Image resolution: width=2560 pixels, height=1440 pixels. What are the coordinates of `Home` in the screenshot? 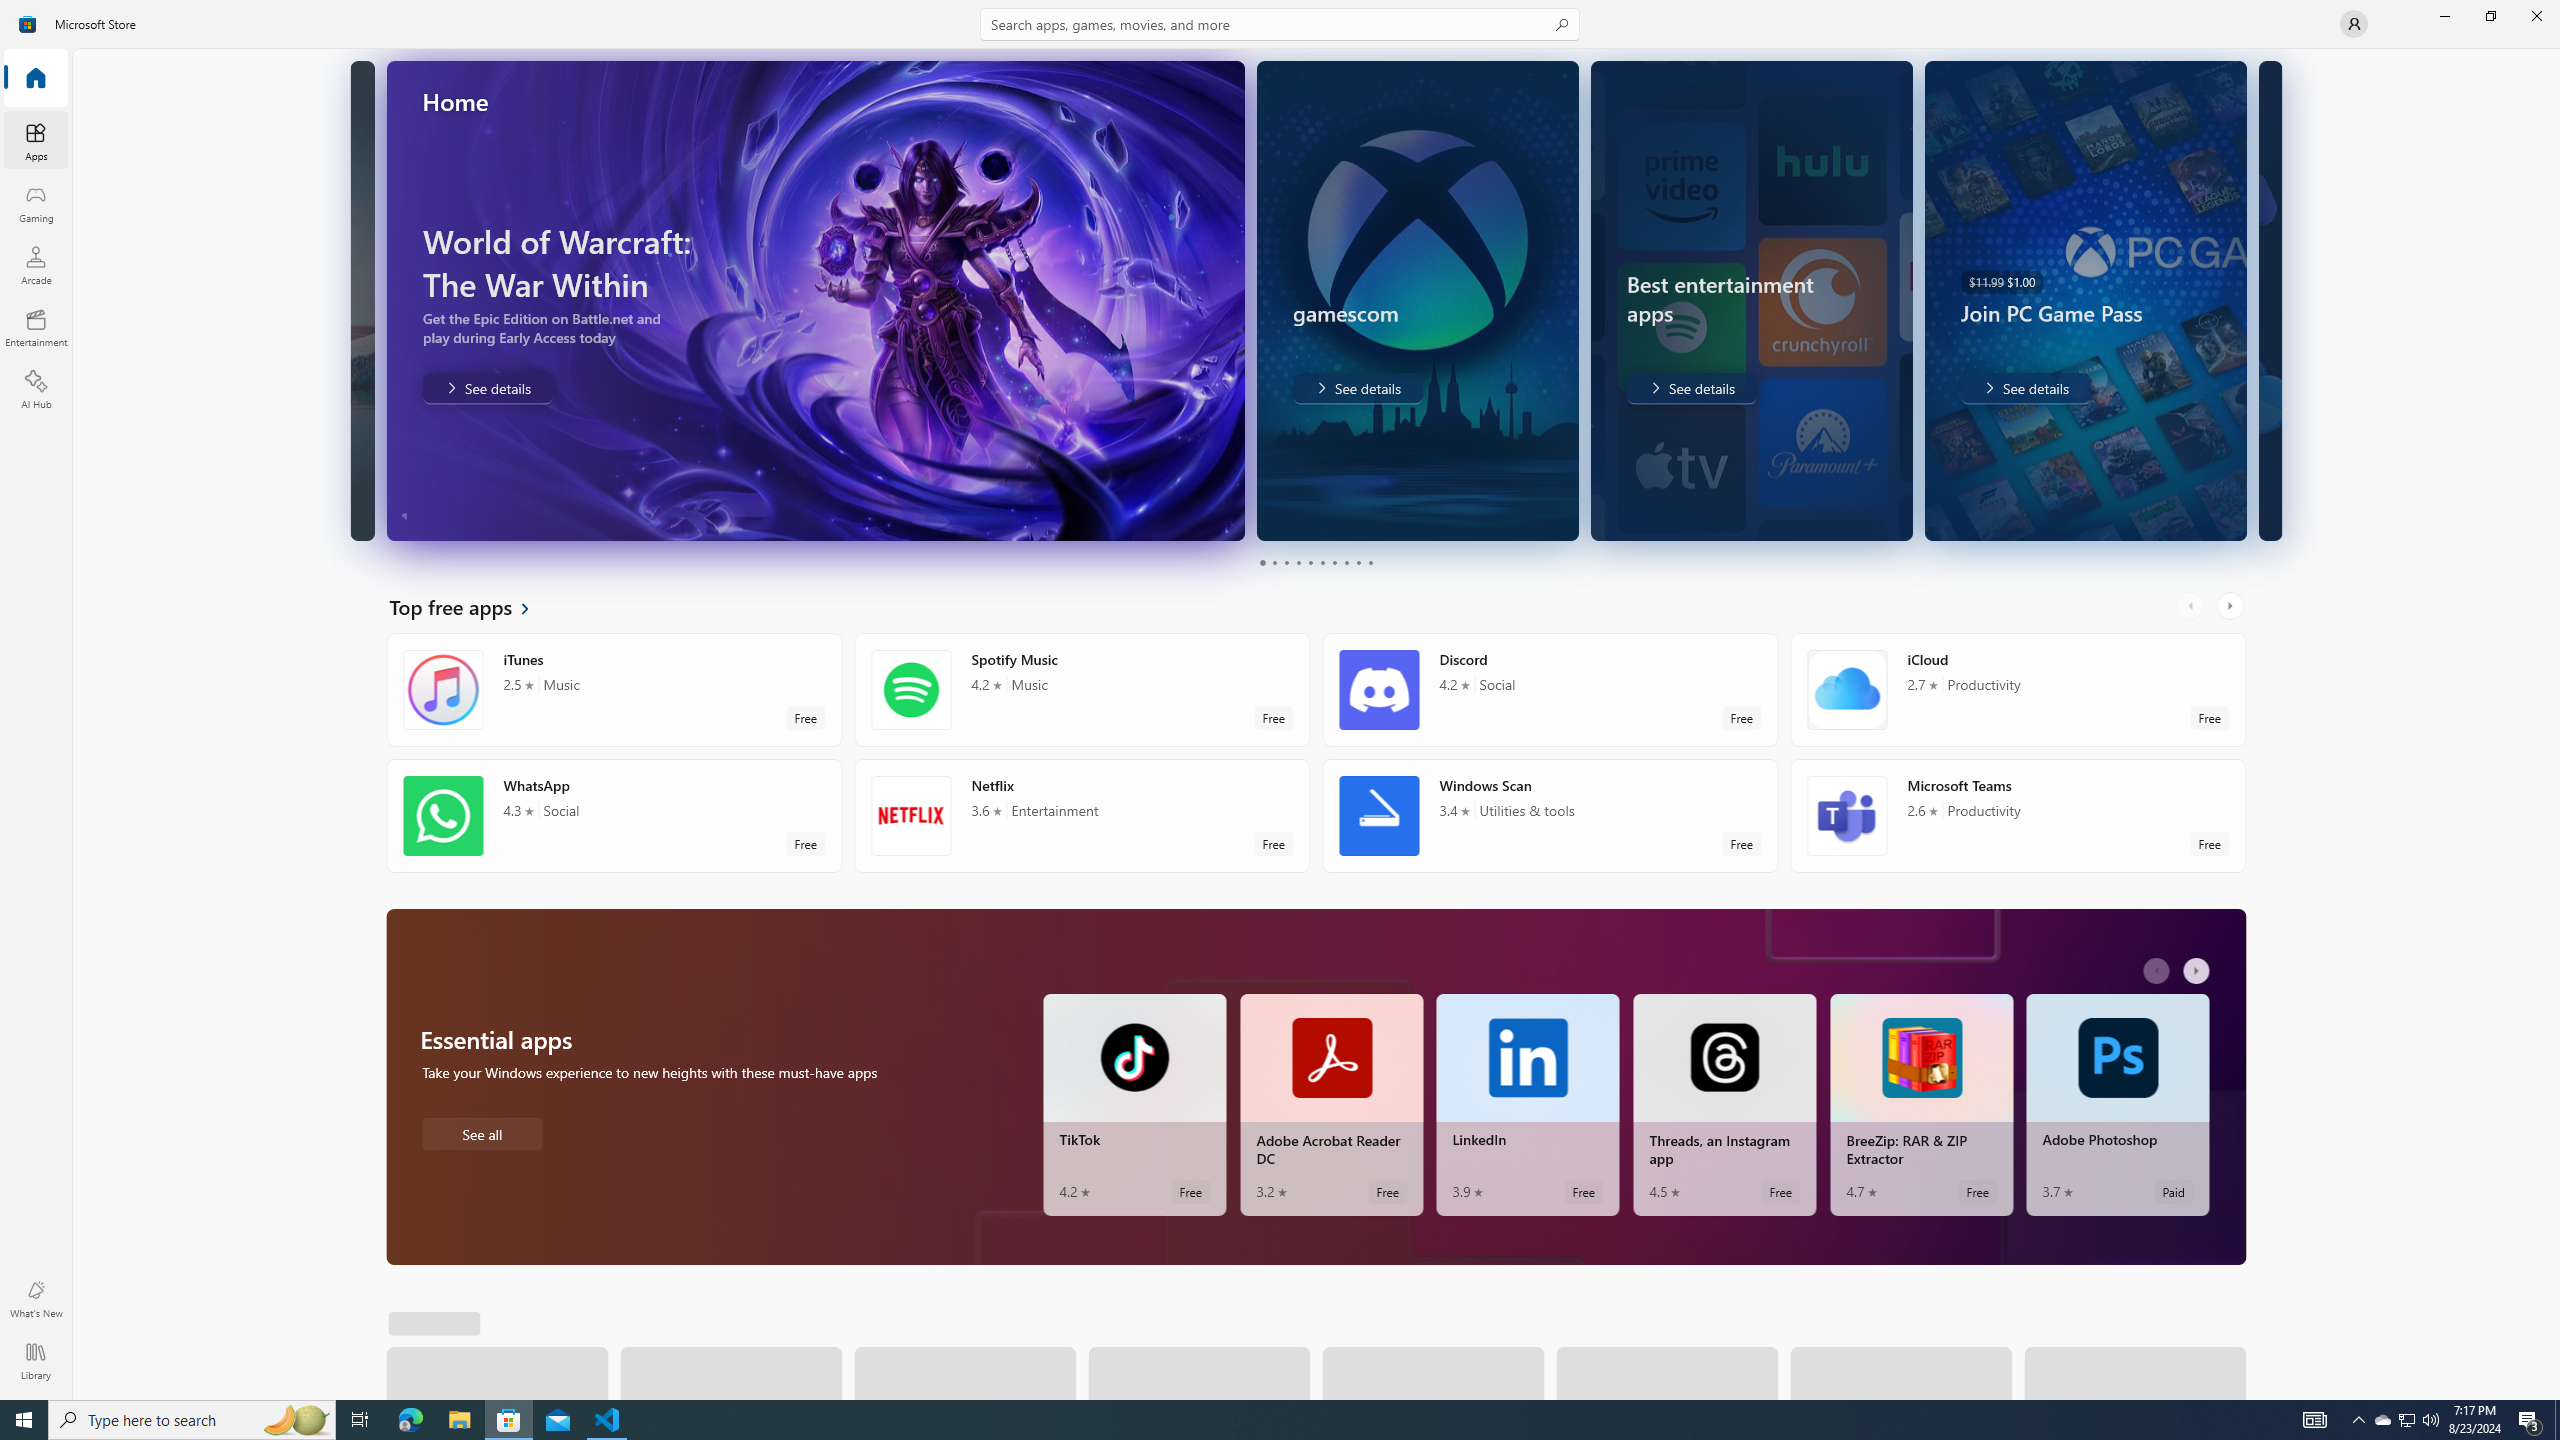 It's located at (36, 79).